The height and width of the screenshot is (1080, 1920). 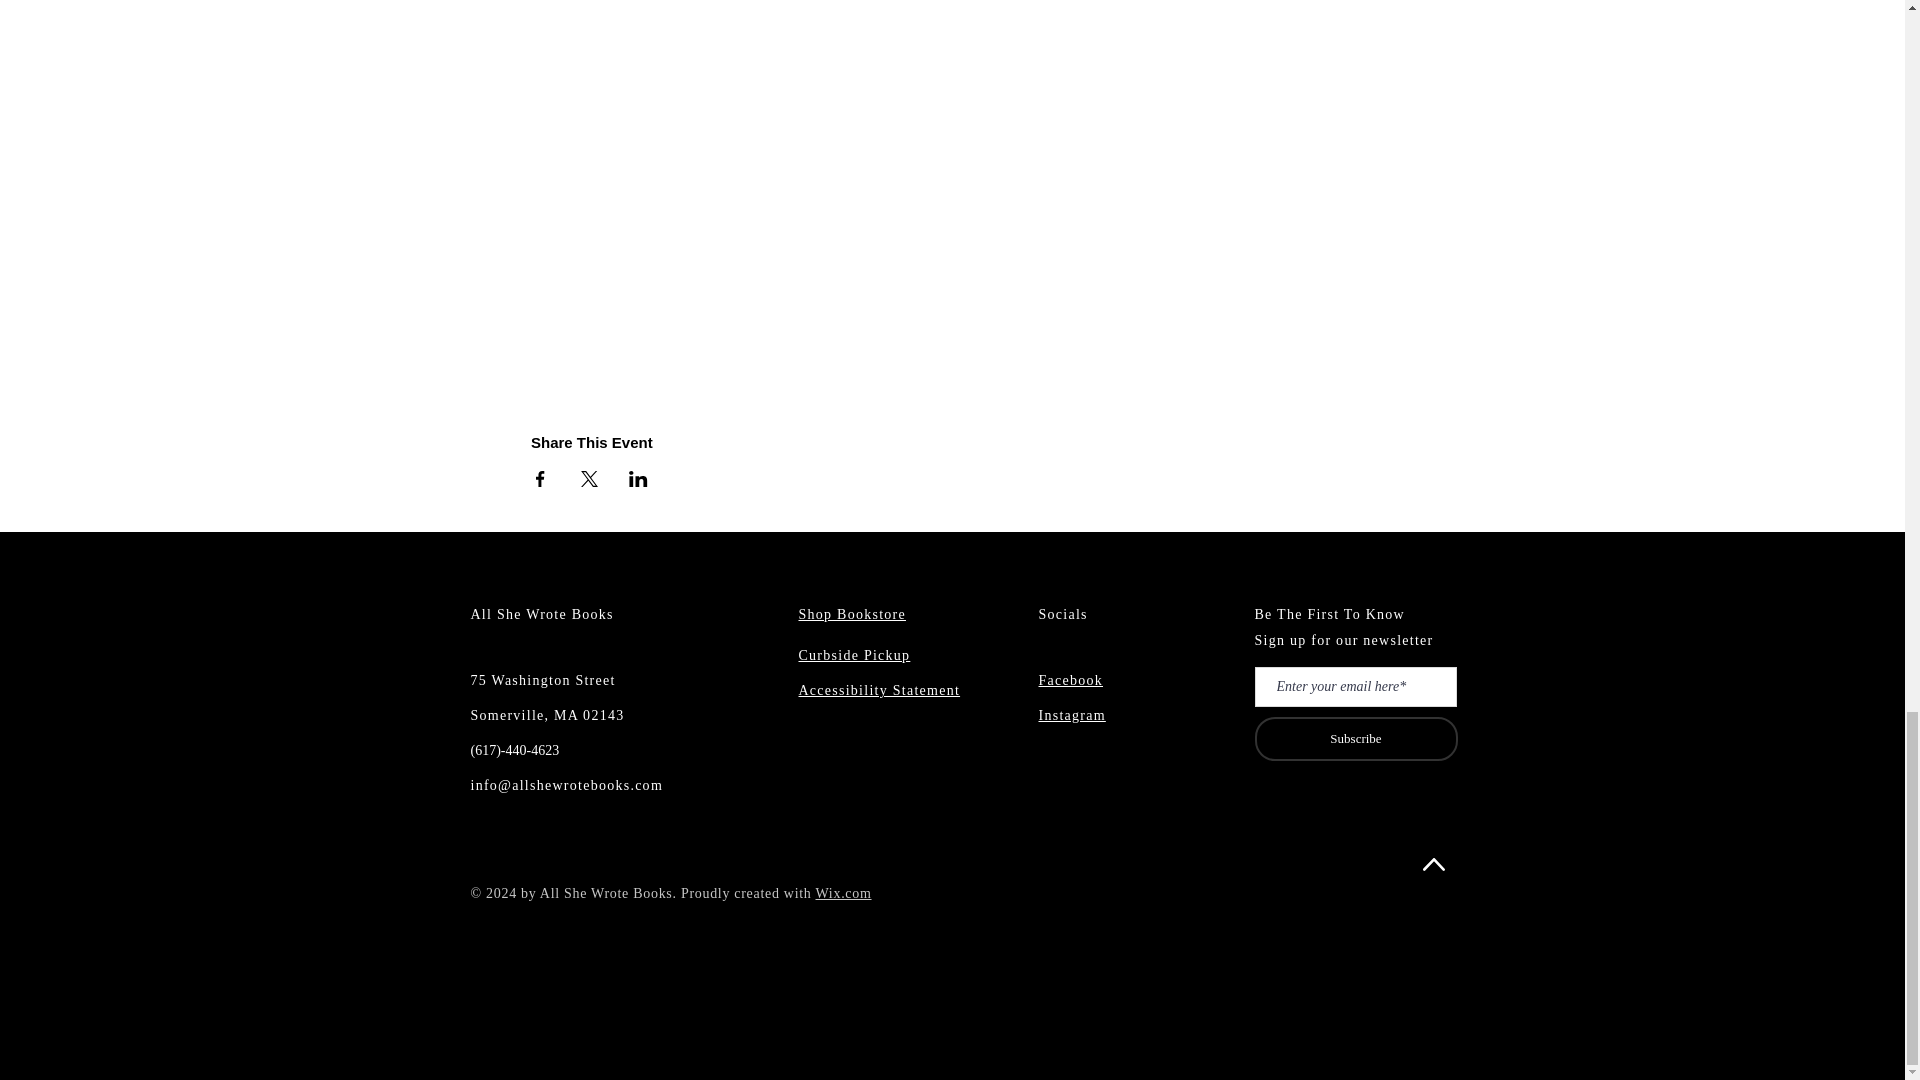 I want to click on Curbside Pickup, so click(x=854, y=654).